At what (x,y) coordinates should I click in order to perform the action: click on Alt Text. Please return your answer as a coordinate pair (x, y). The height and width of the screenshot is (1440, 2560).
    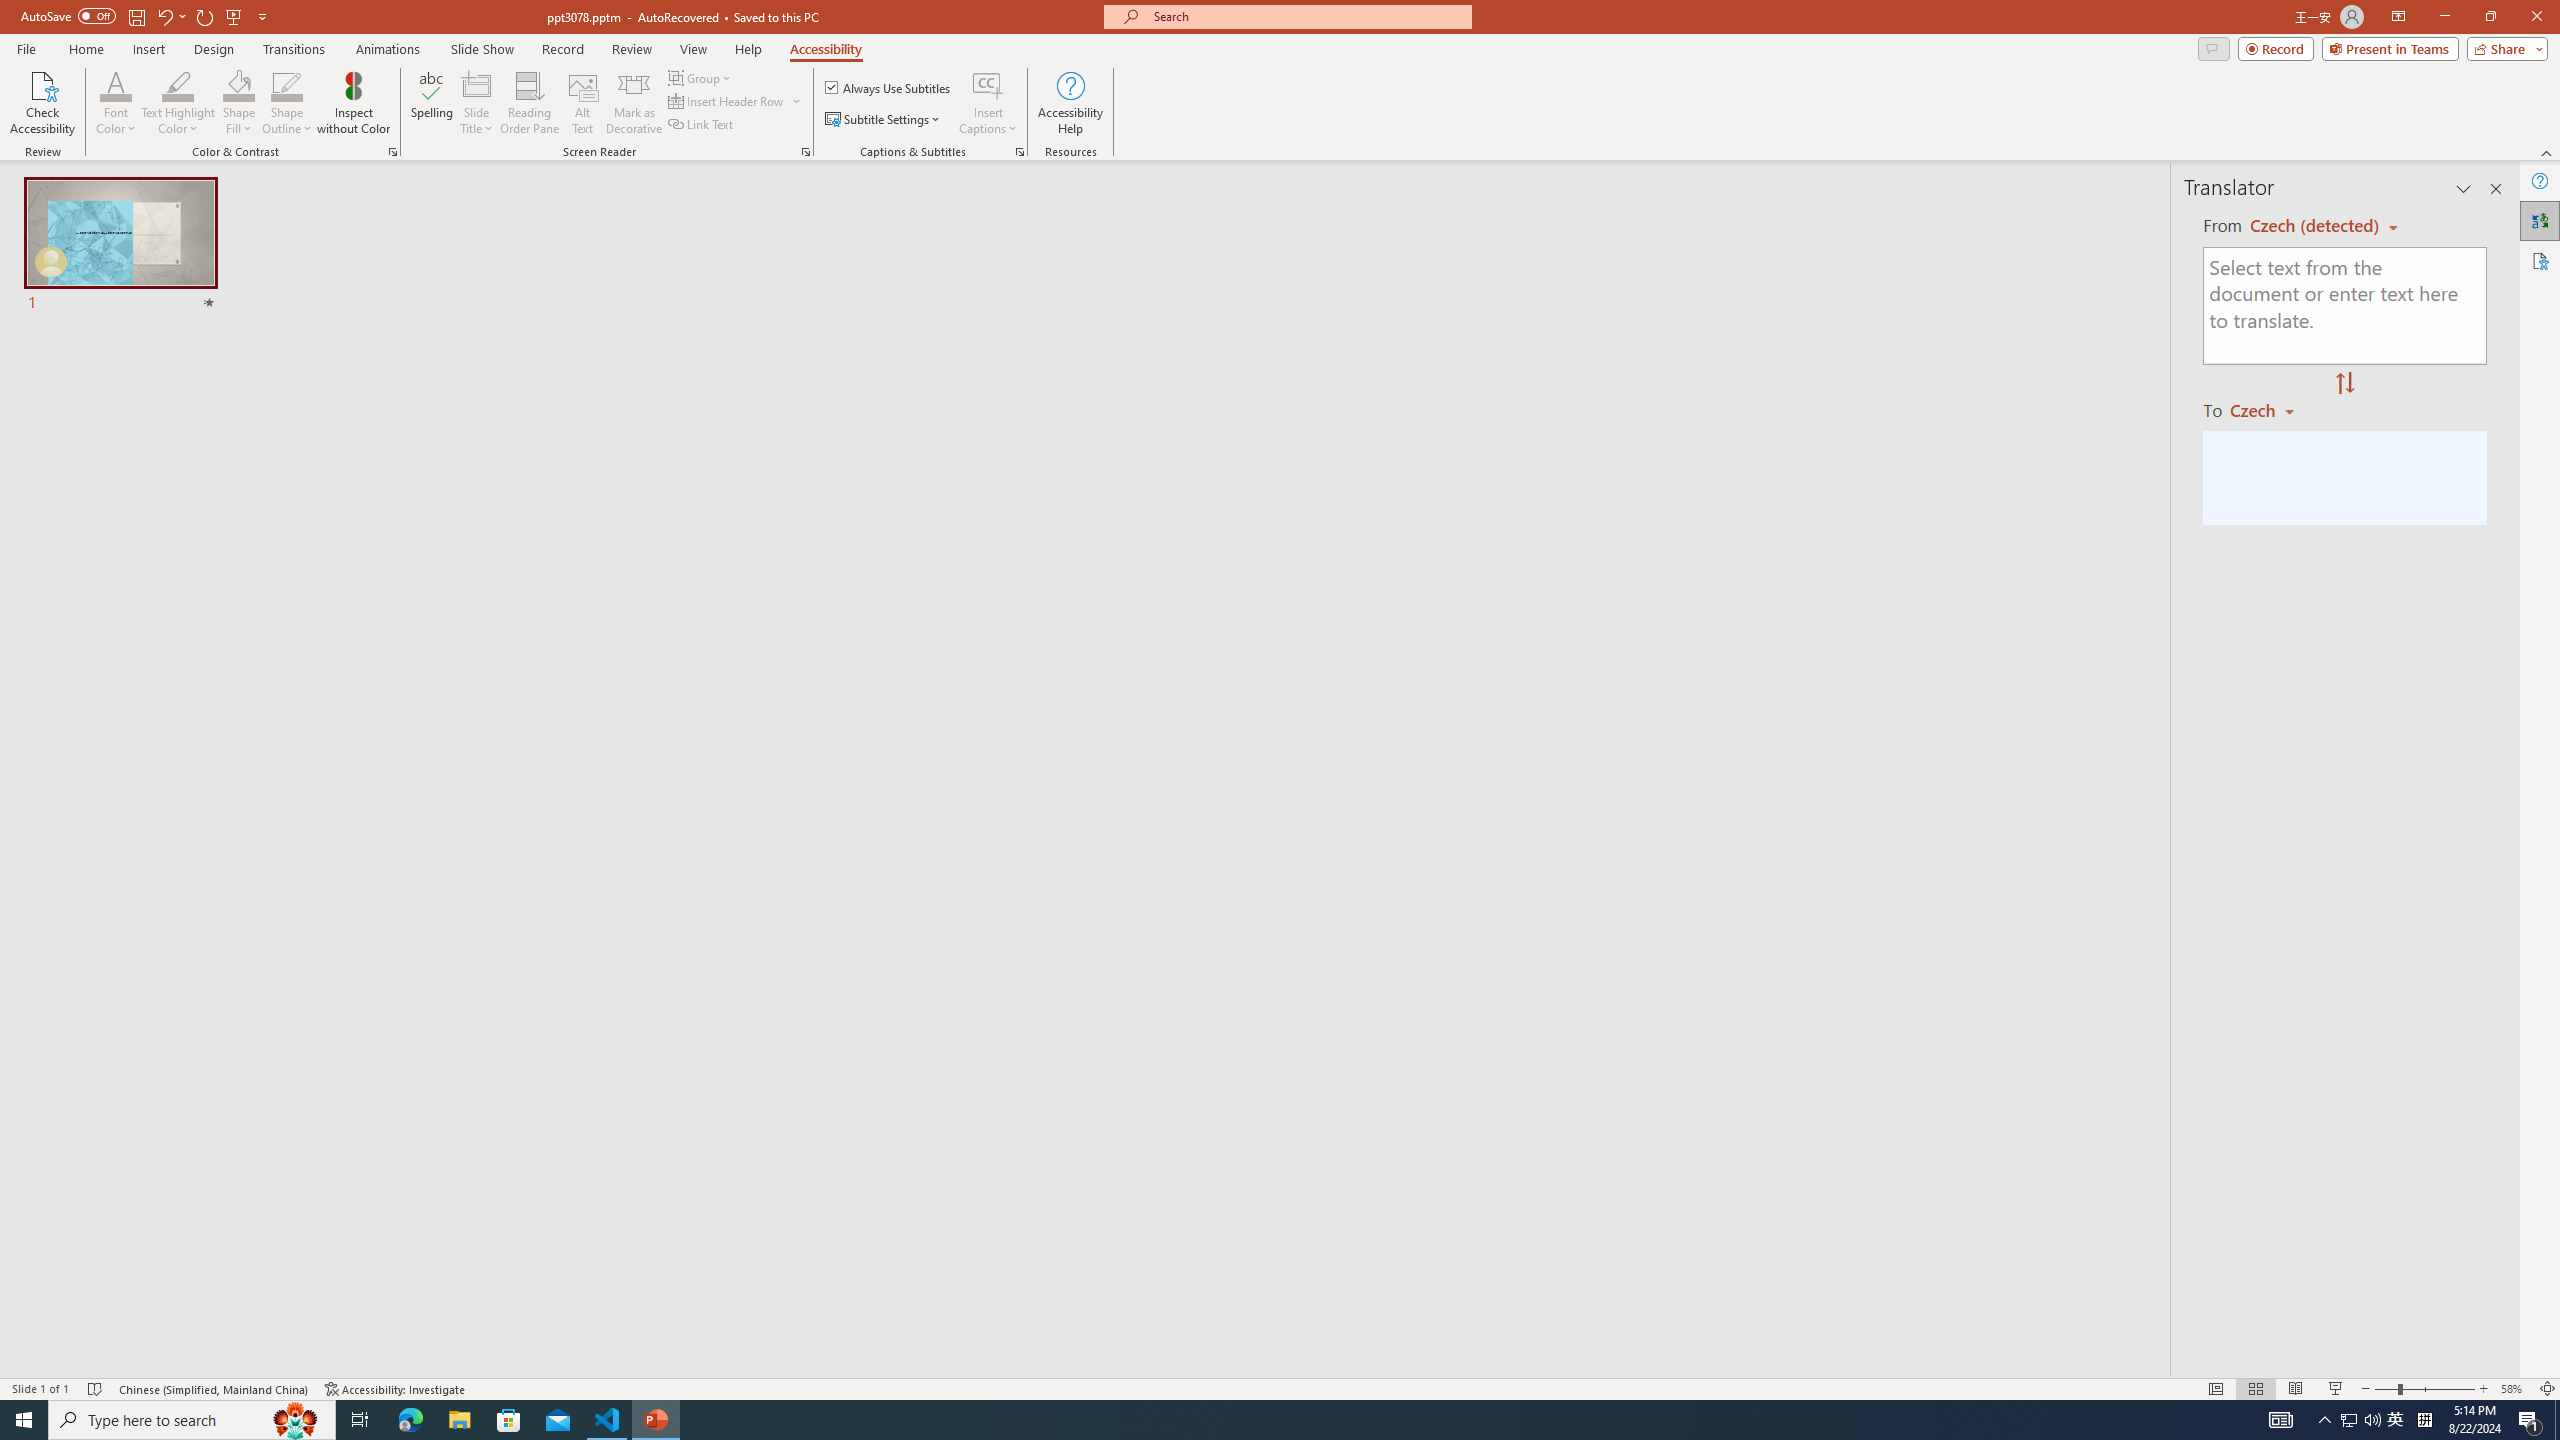
    Looking at the image, I should click on (584, 103).